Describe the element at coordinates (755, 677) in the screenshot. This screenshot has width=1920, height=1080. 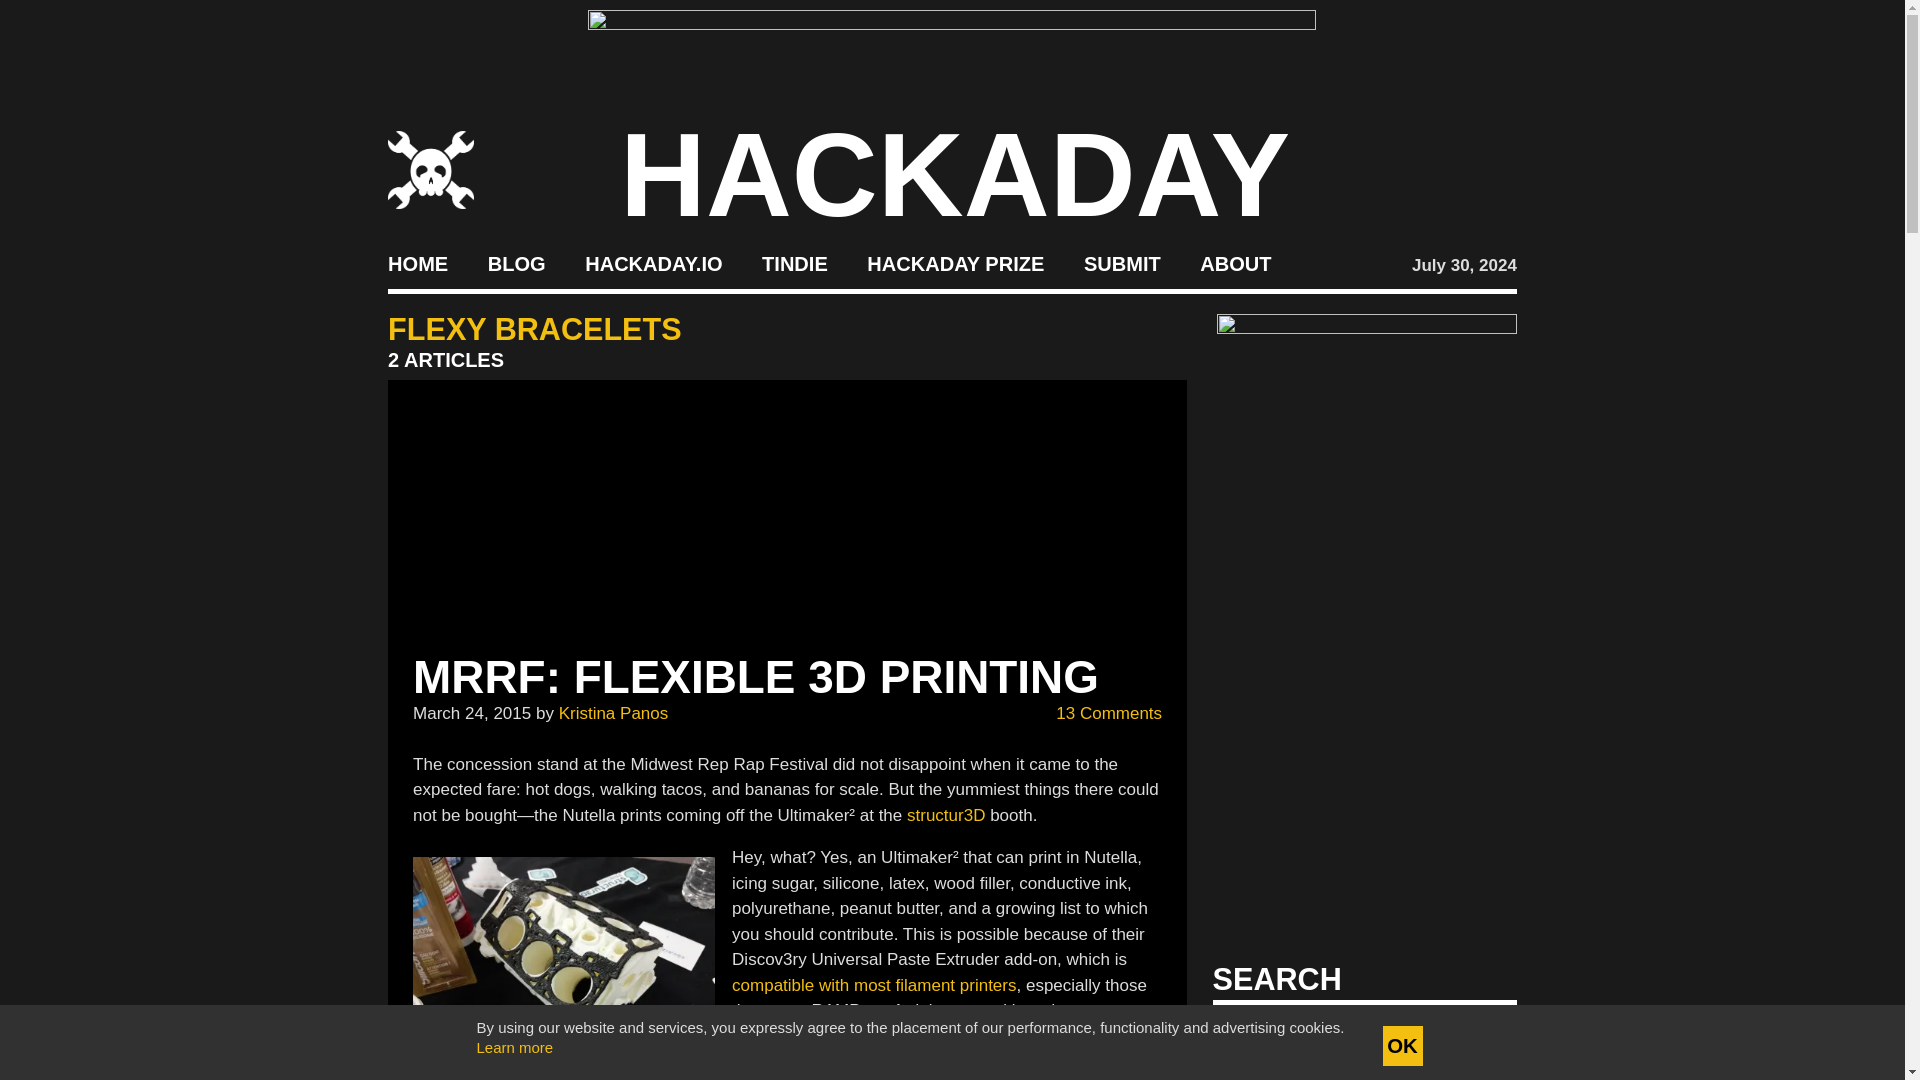
I see `MRRF: FLEXIBLE 3D PRINTING` at that location.